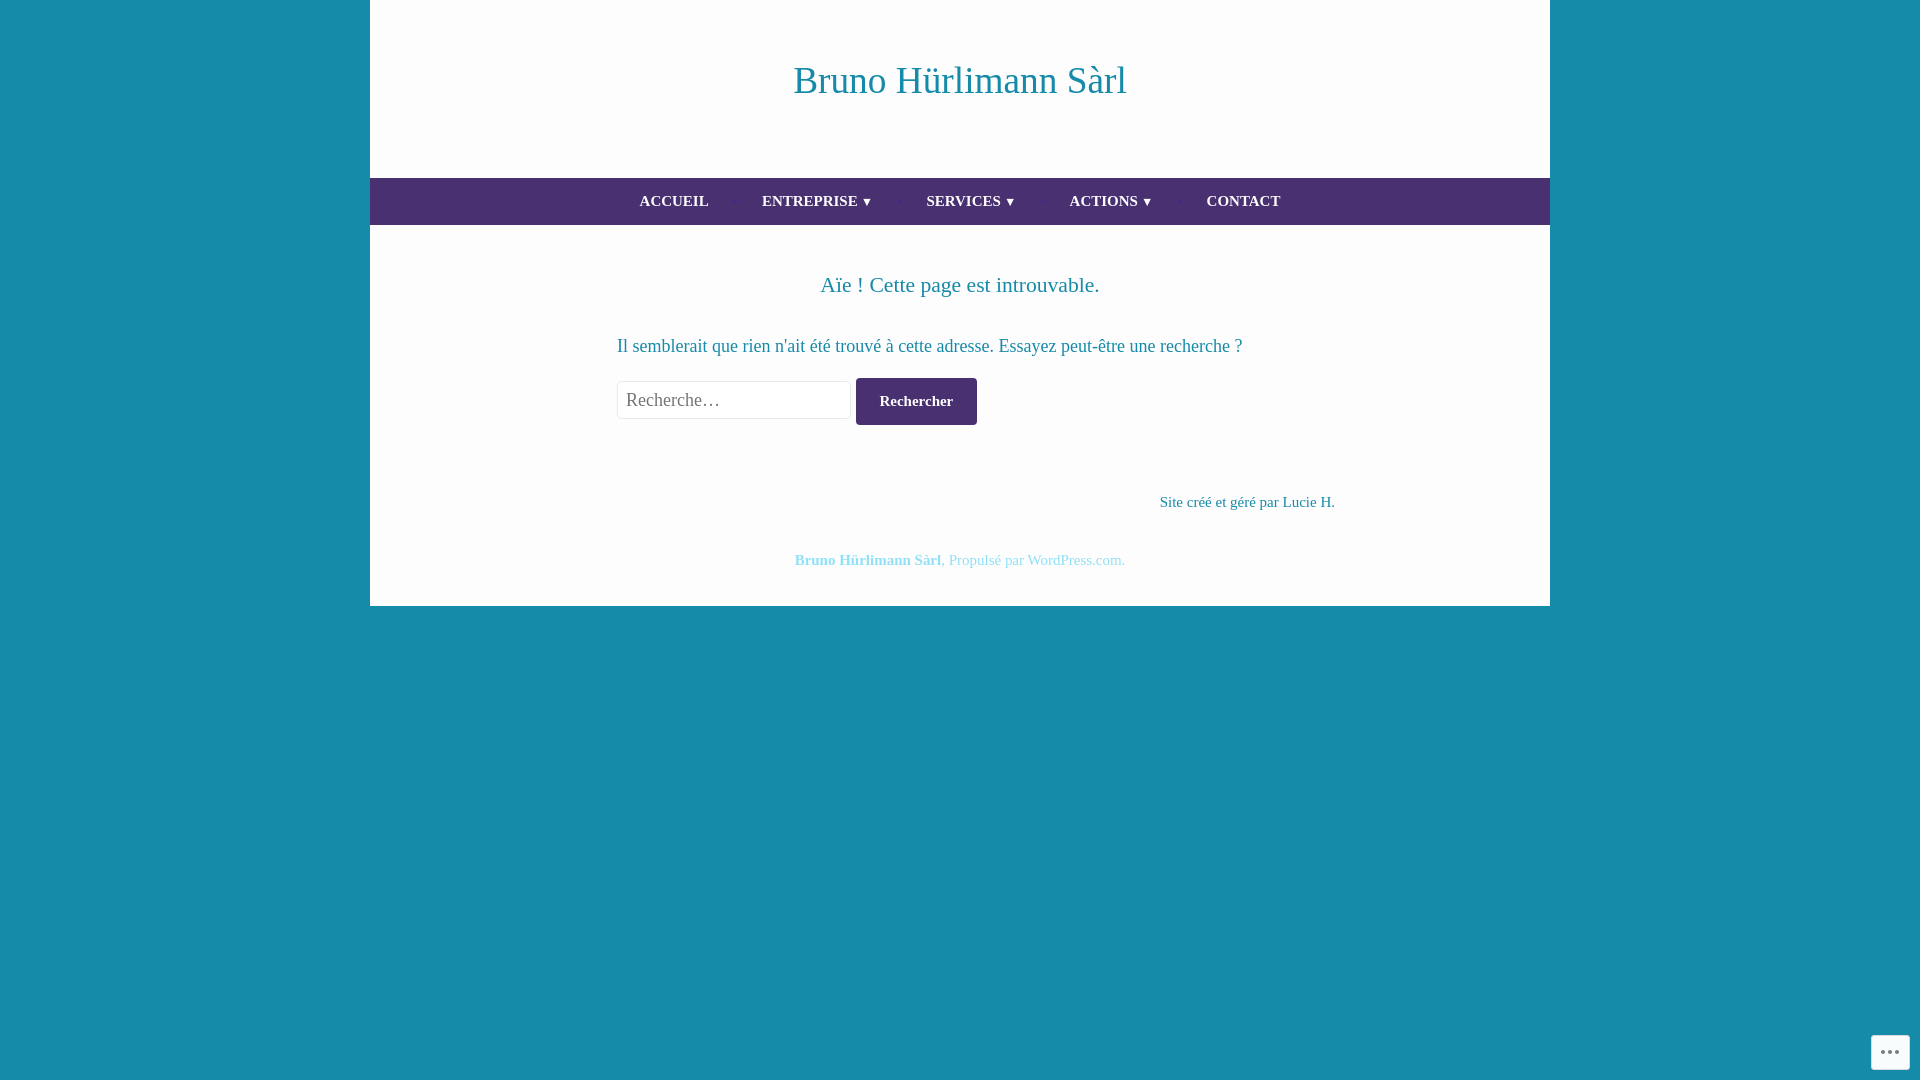  What do you see at coordinates (674, 202) in the screenshot?
I see `ACCUEIL` at bounding box center [674, 202].